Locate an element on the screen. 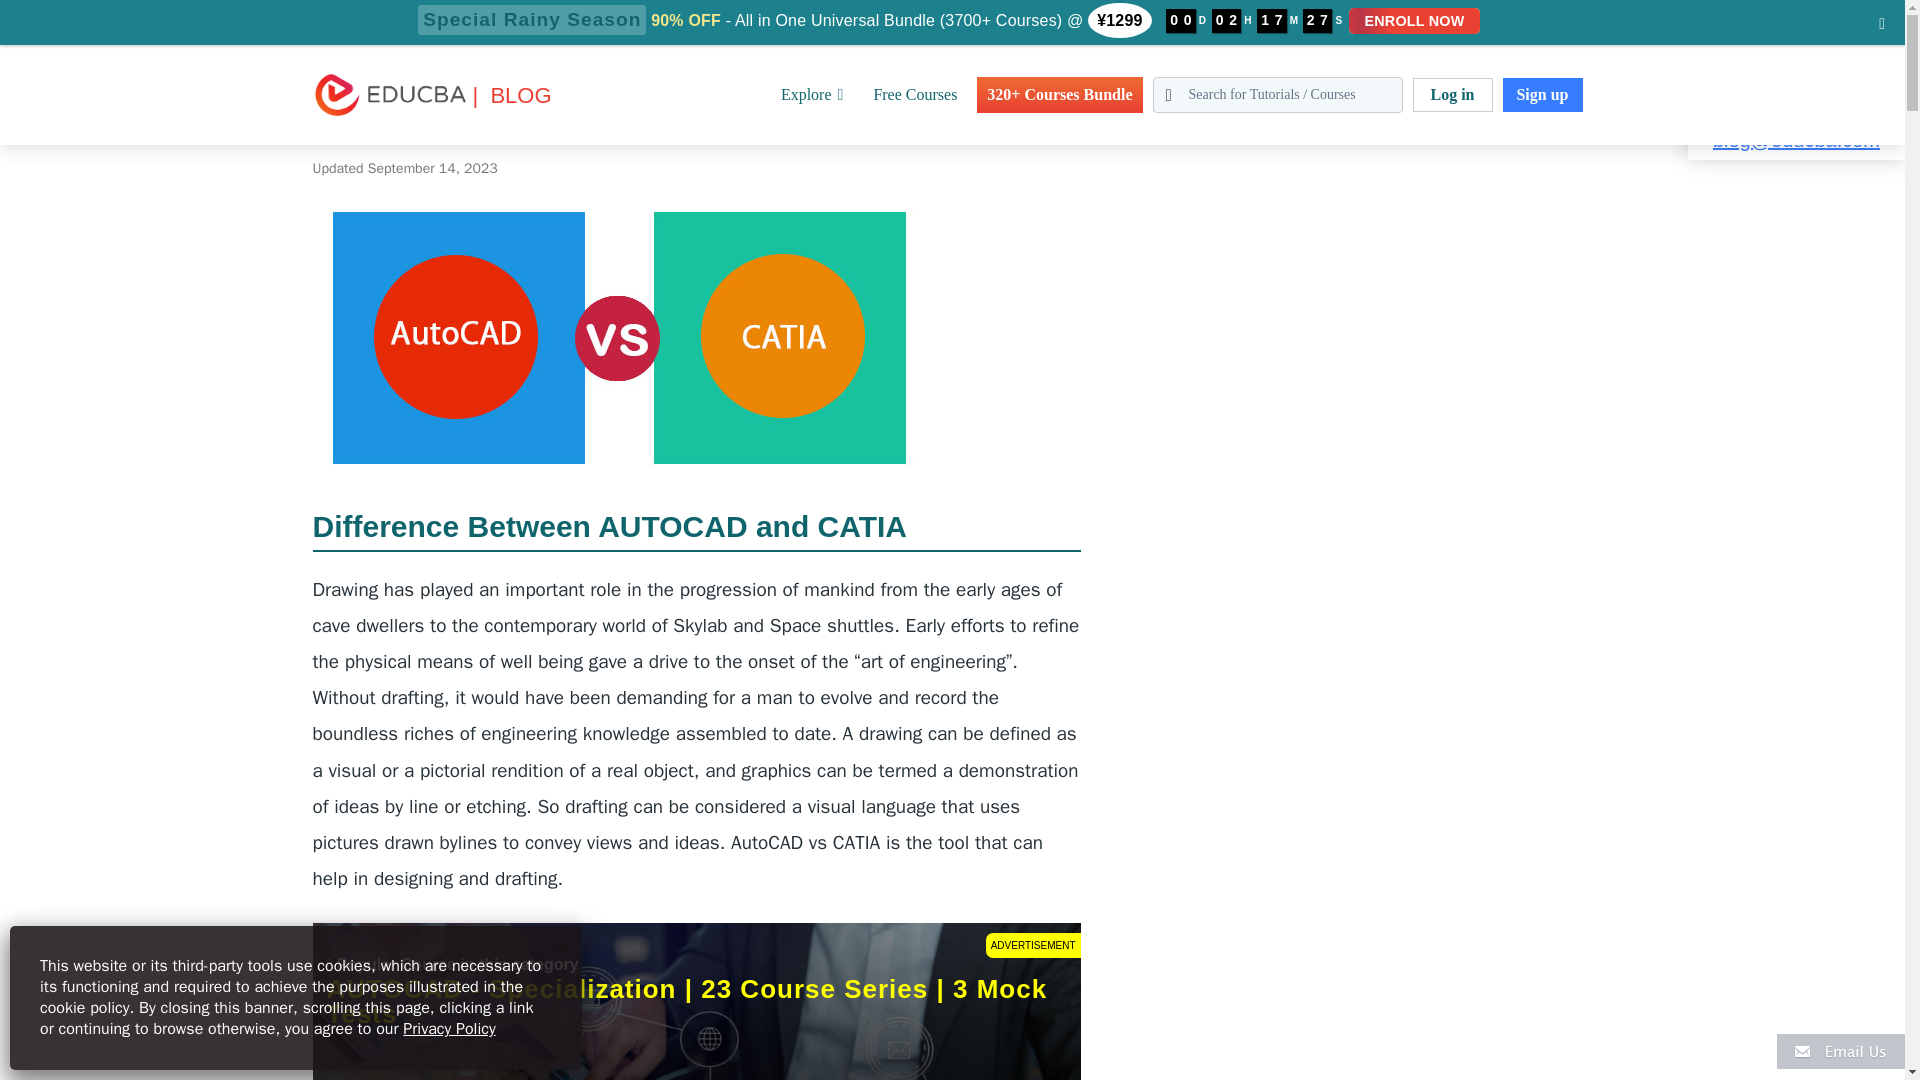 Image resolution: width=1920 pixels, height=1080 pixels. EDUCBA is located at coordinates (342, 127).